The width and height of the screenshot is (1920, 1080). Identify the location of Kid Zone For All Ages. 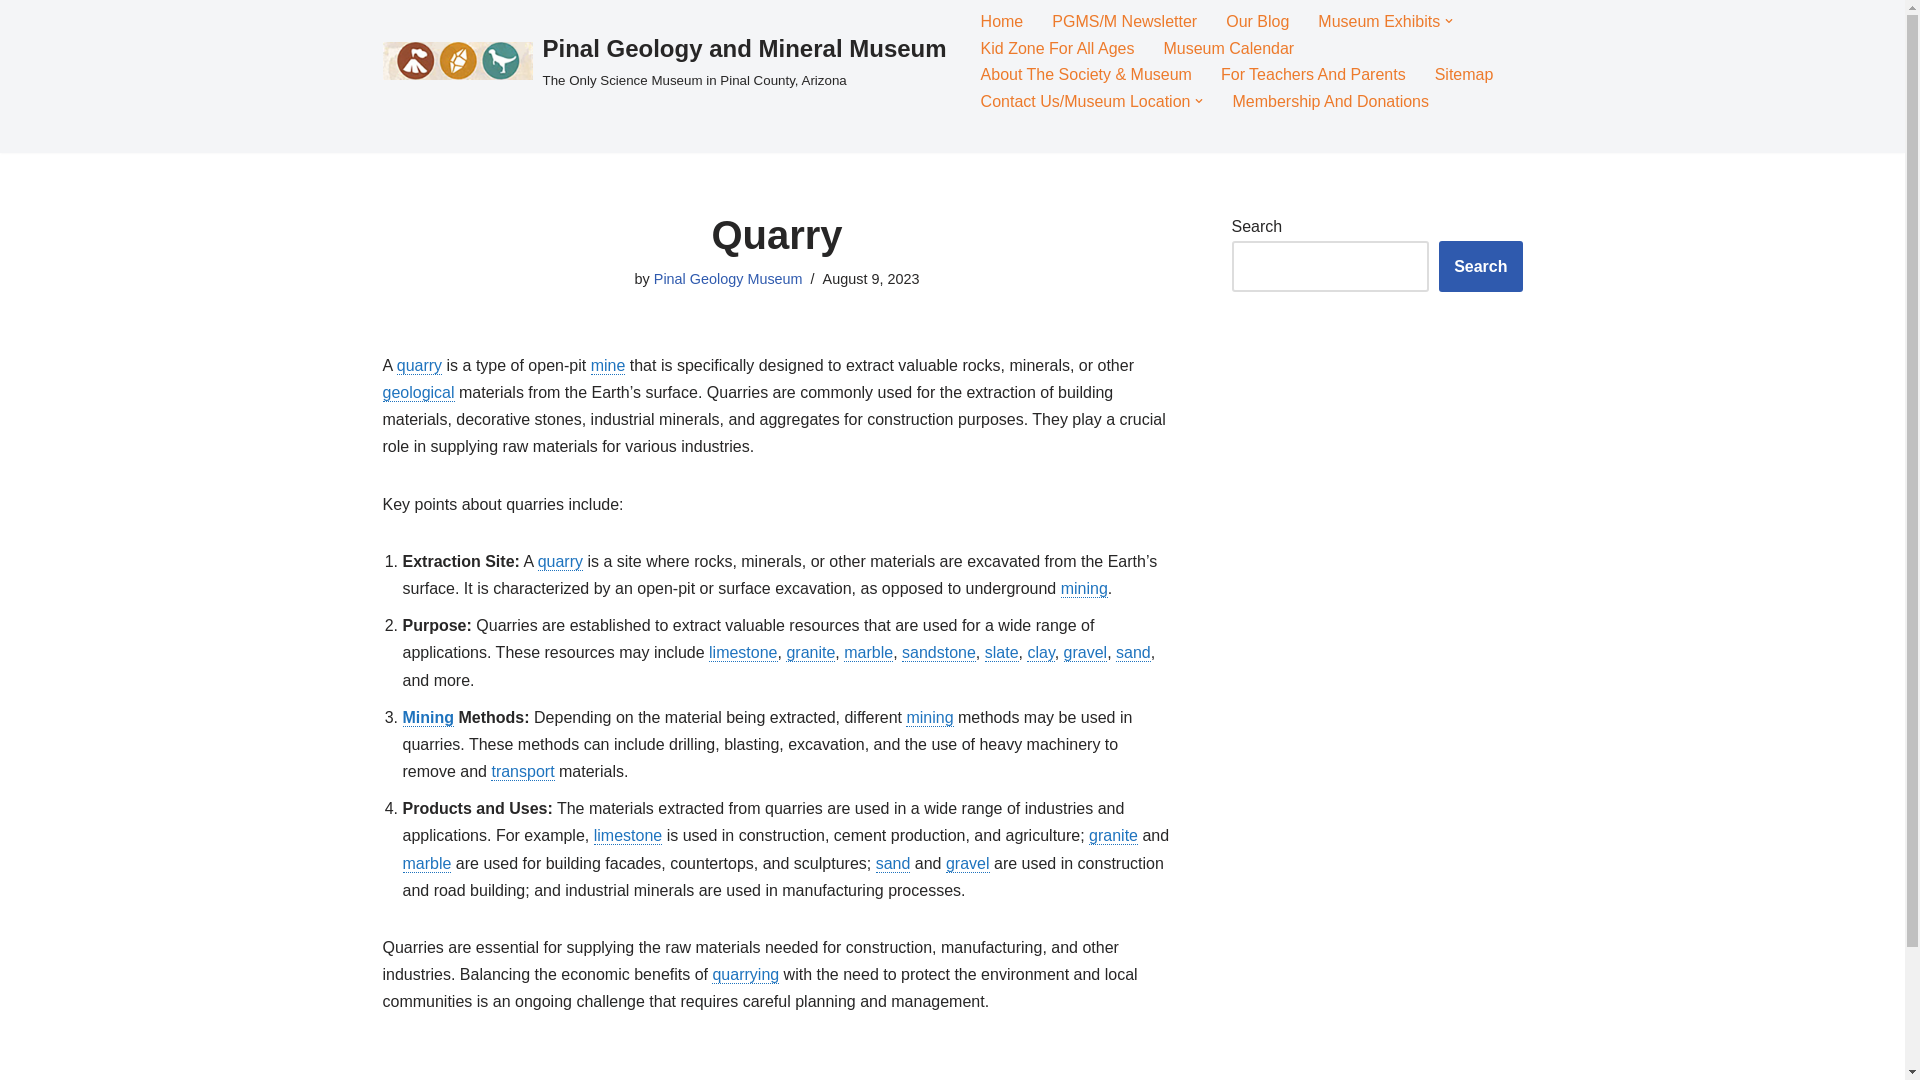
(1058, 48).